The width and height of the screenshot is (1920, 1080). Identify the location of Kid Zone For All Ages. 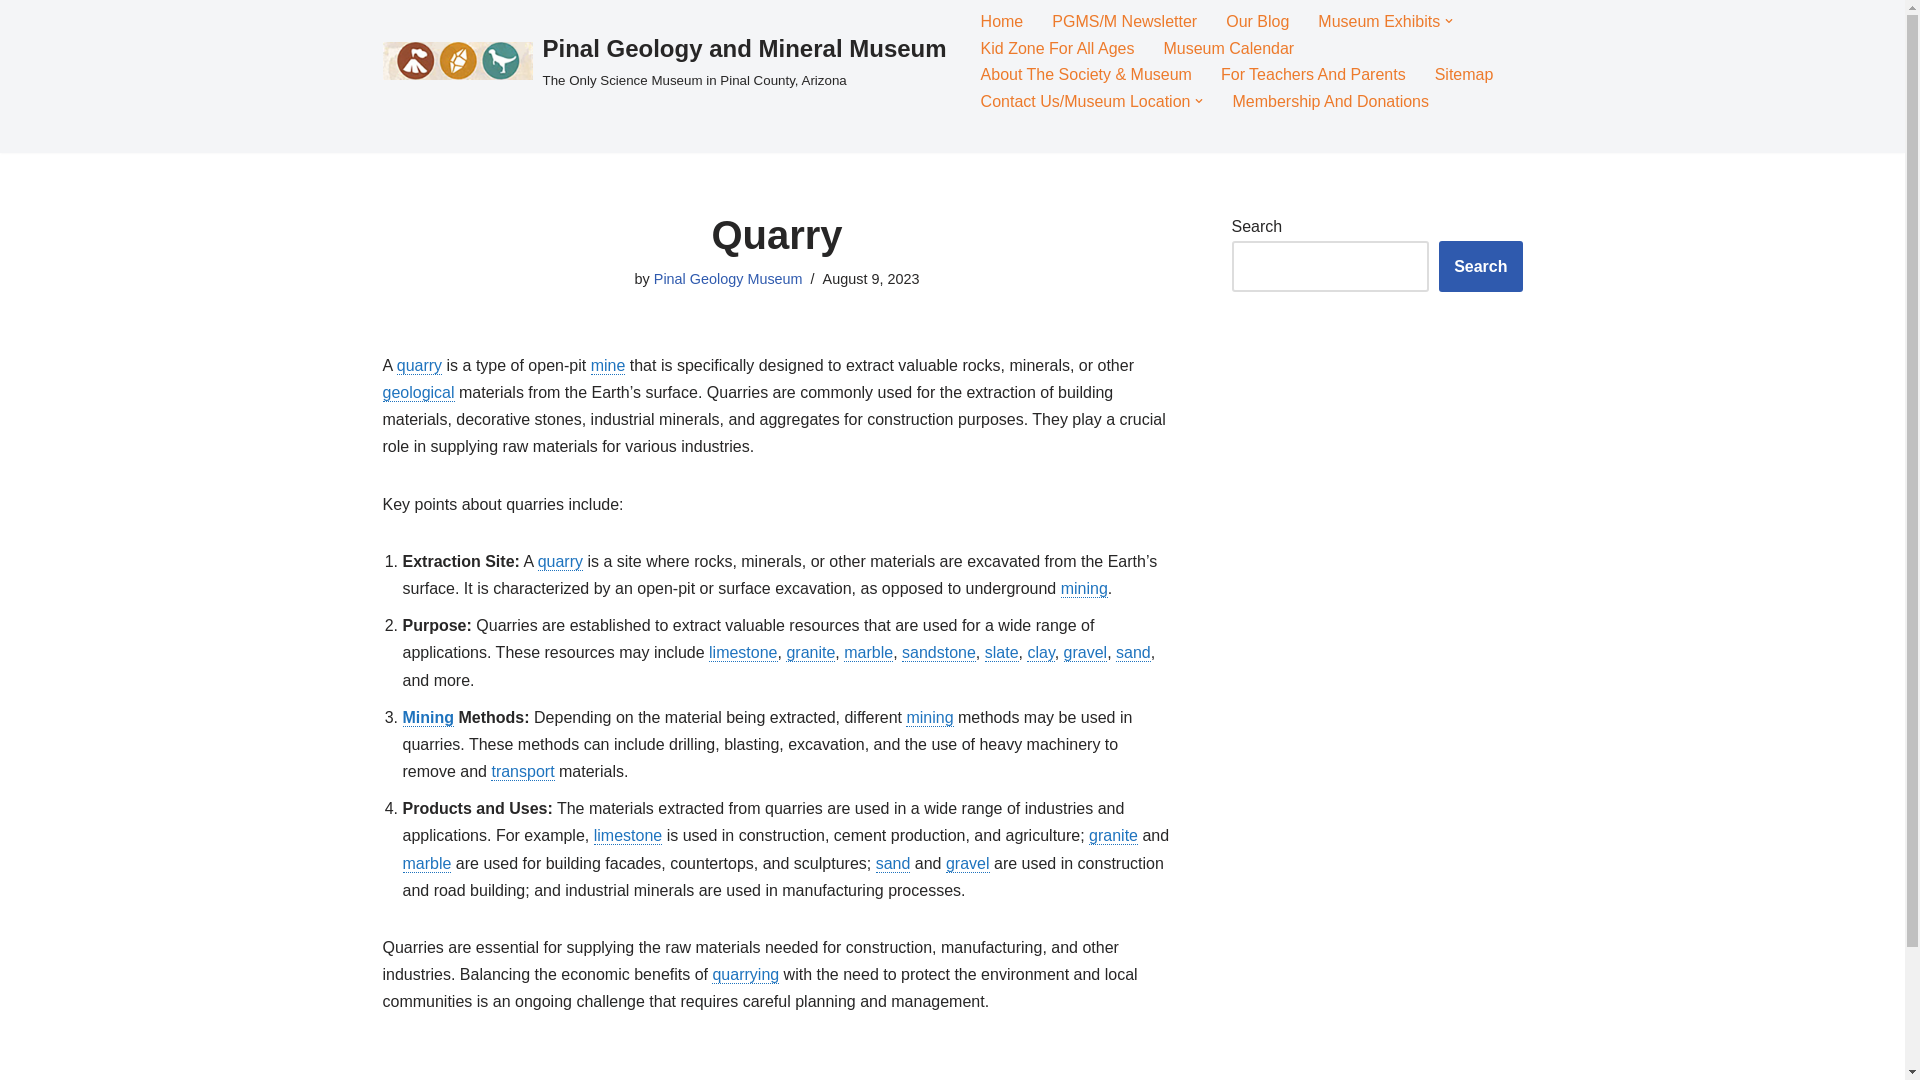
(1058, 48).